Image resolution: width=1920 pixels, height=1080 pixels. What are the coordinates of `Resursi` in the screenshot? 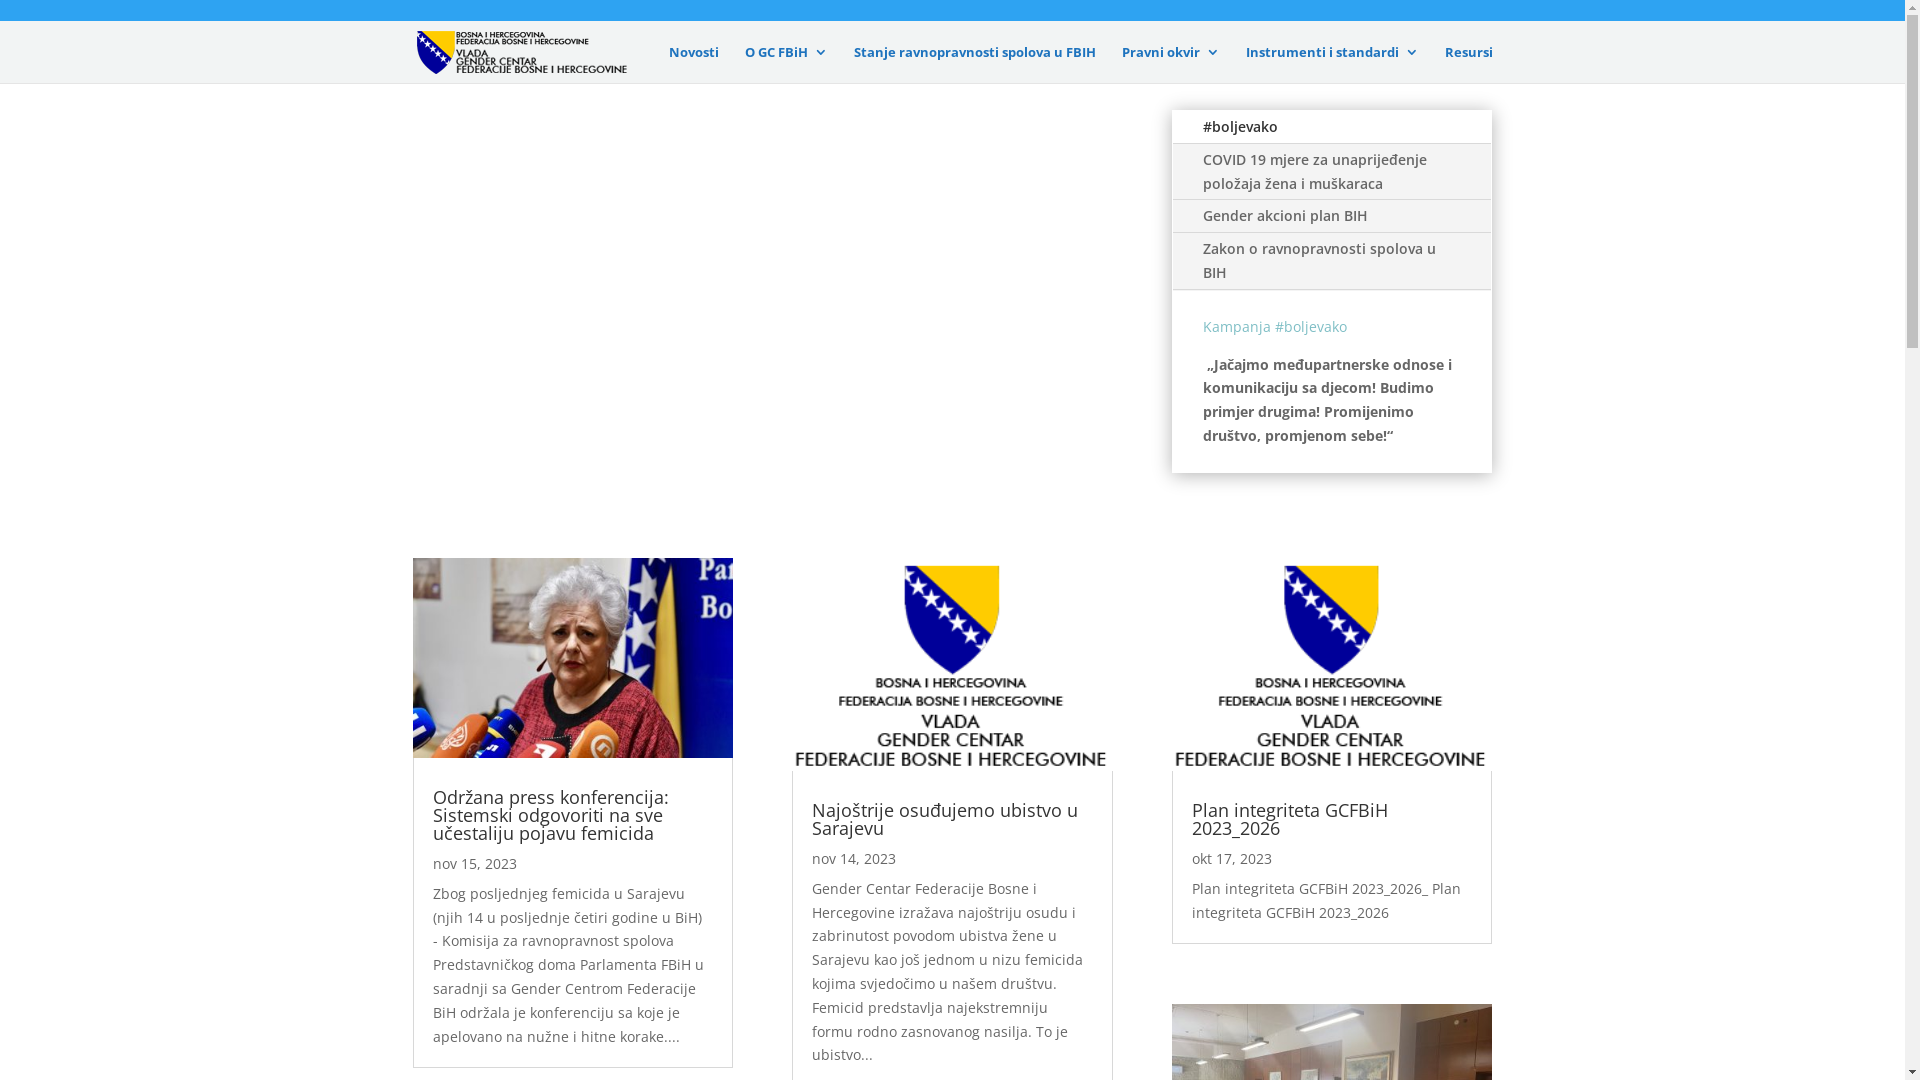 It's located at (1468, 64).